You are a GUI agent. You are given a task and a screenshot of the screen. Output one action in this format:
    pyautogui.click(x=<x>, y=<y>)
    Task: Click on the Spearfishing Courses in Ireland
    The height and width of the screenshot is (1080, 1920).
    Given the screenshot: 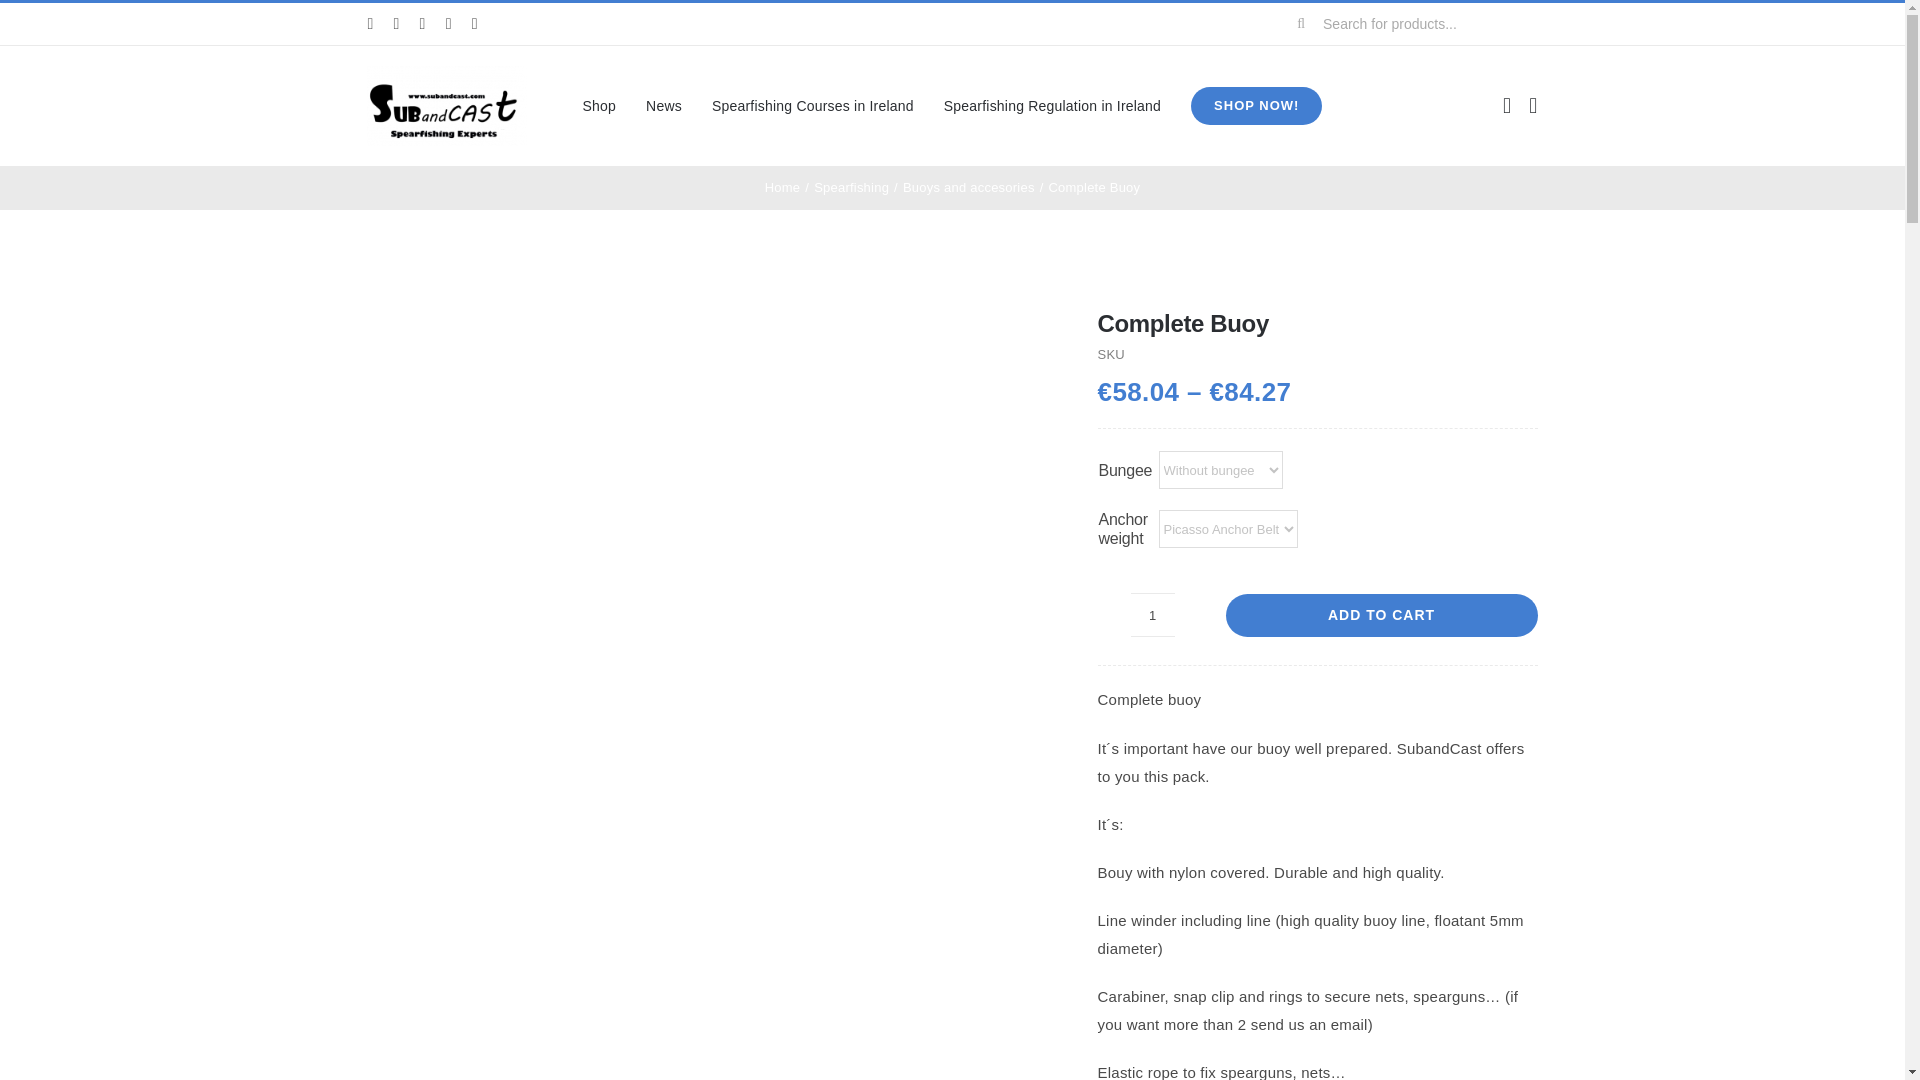 What is the action you would take?
    pyautogui.click(x=812, y=105)
    